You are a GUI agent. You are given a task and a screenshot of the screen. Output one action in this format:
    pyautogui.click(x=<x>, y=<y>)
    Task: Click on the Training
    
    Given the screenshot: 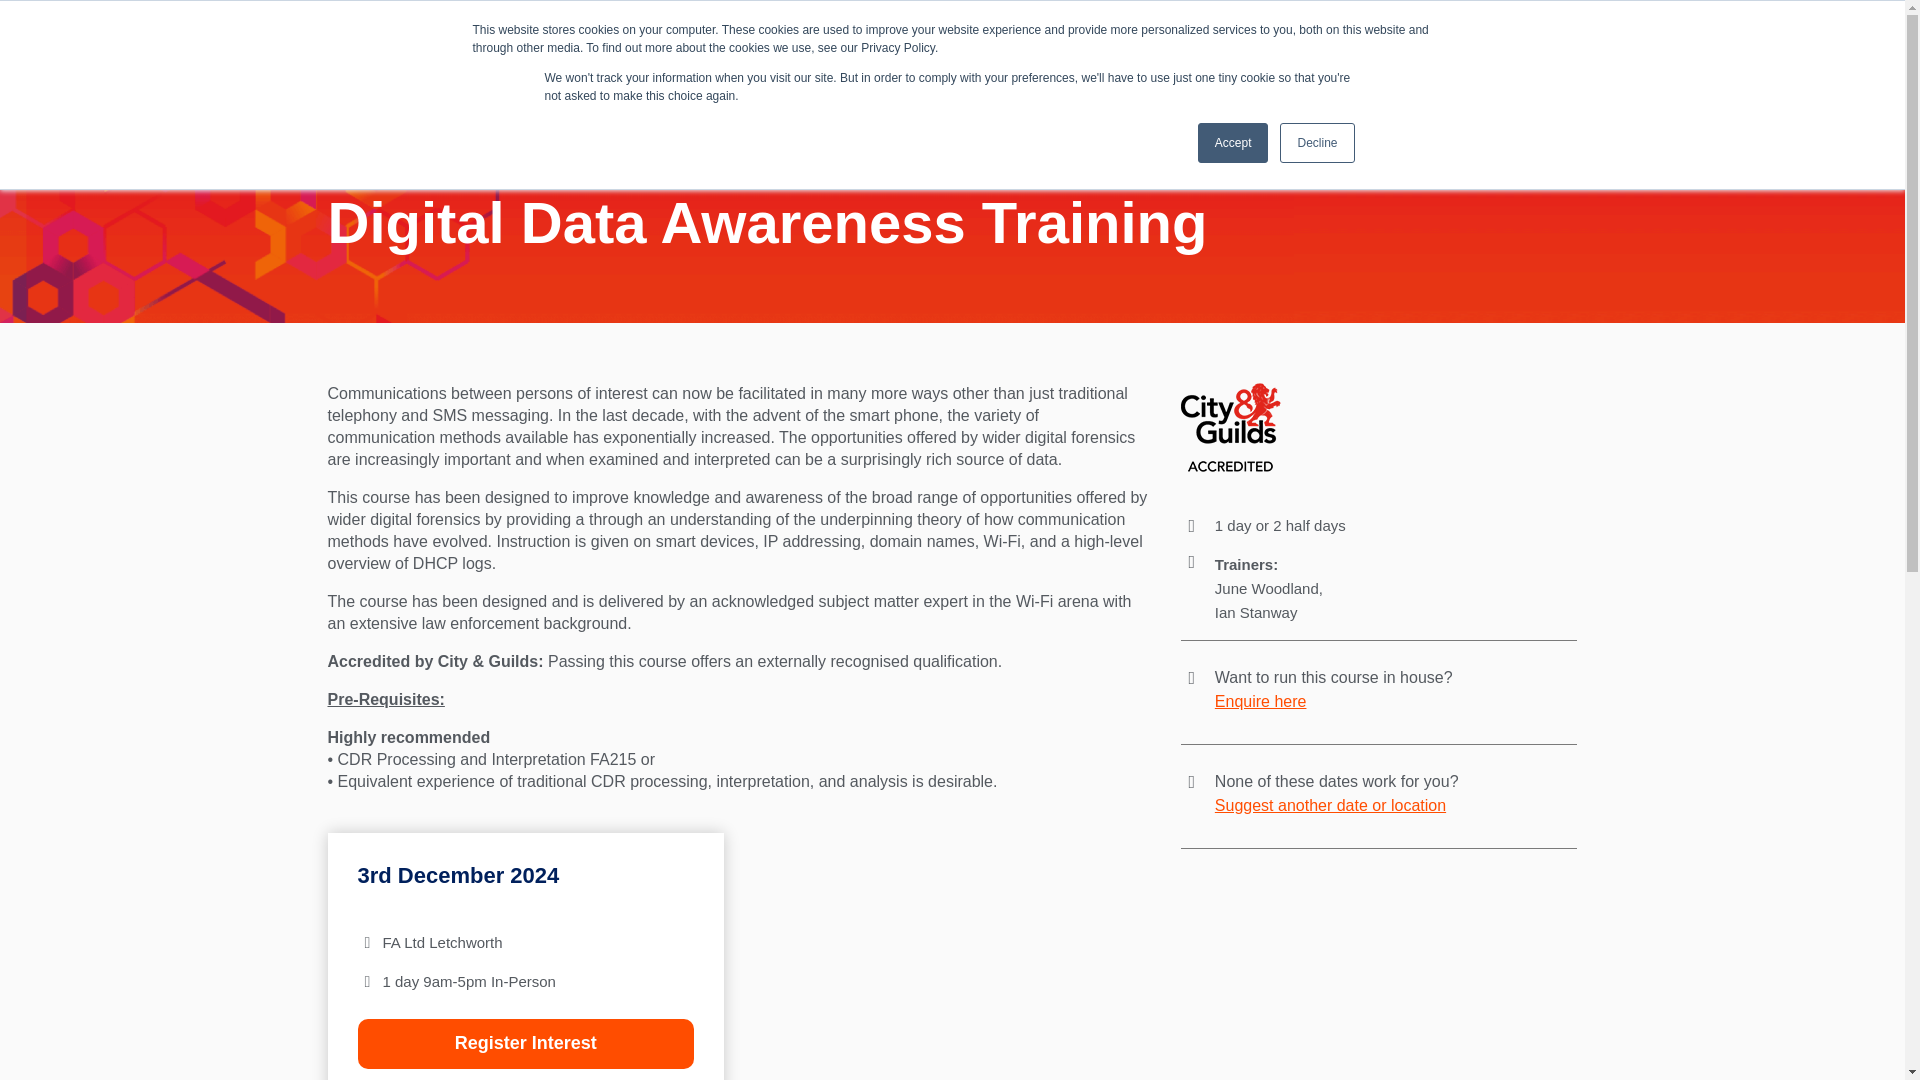 What is the action you would take?
    pyautogui.click(x=774, y=74)
    